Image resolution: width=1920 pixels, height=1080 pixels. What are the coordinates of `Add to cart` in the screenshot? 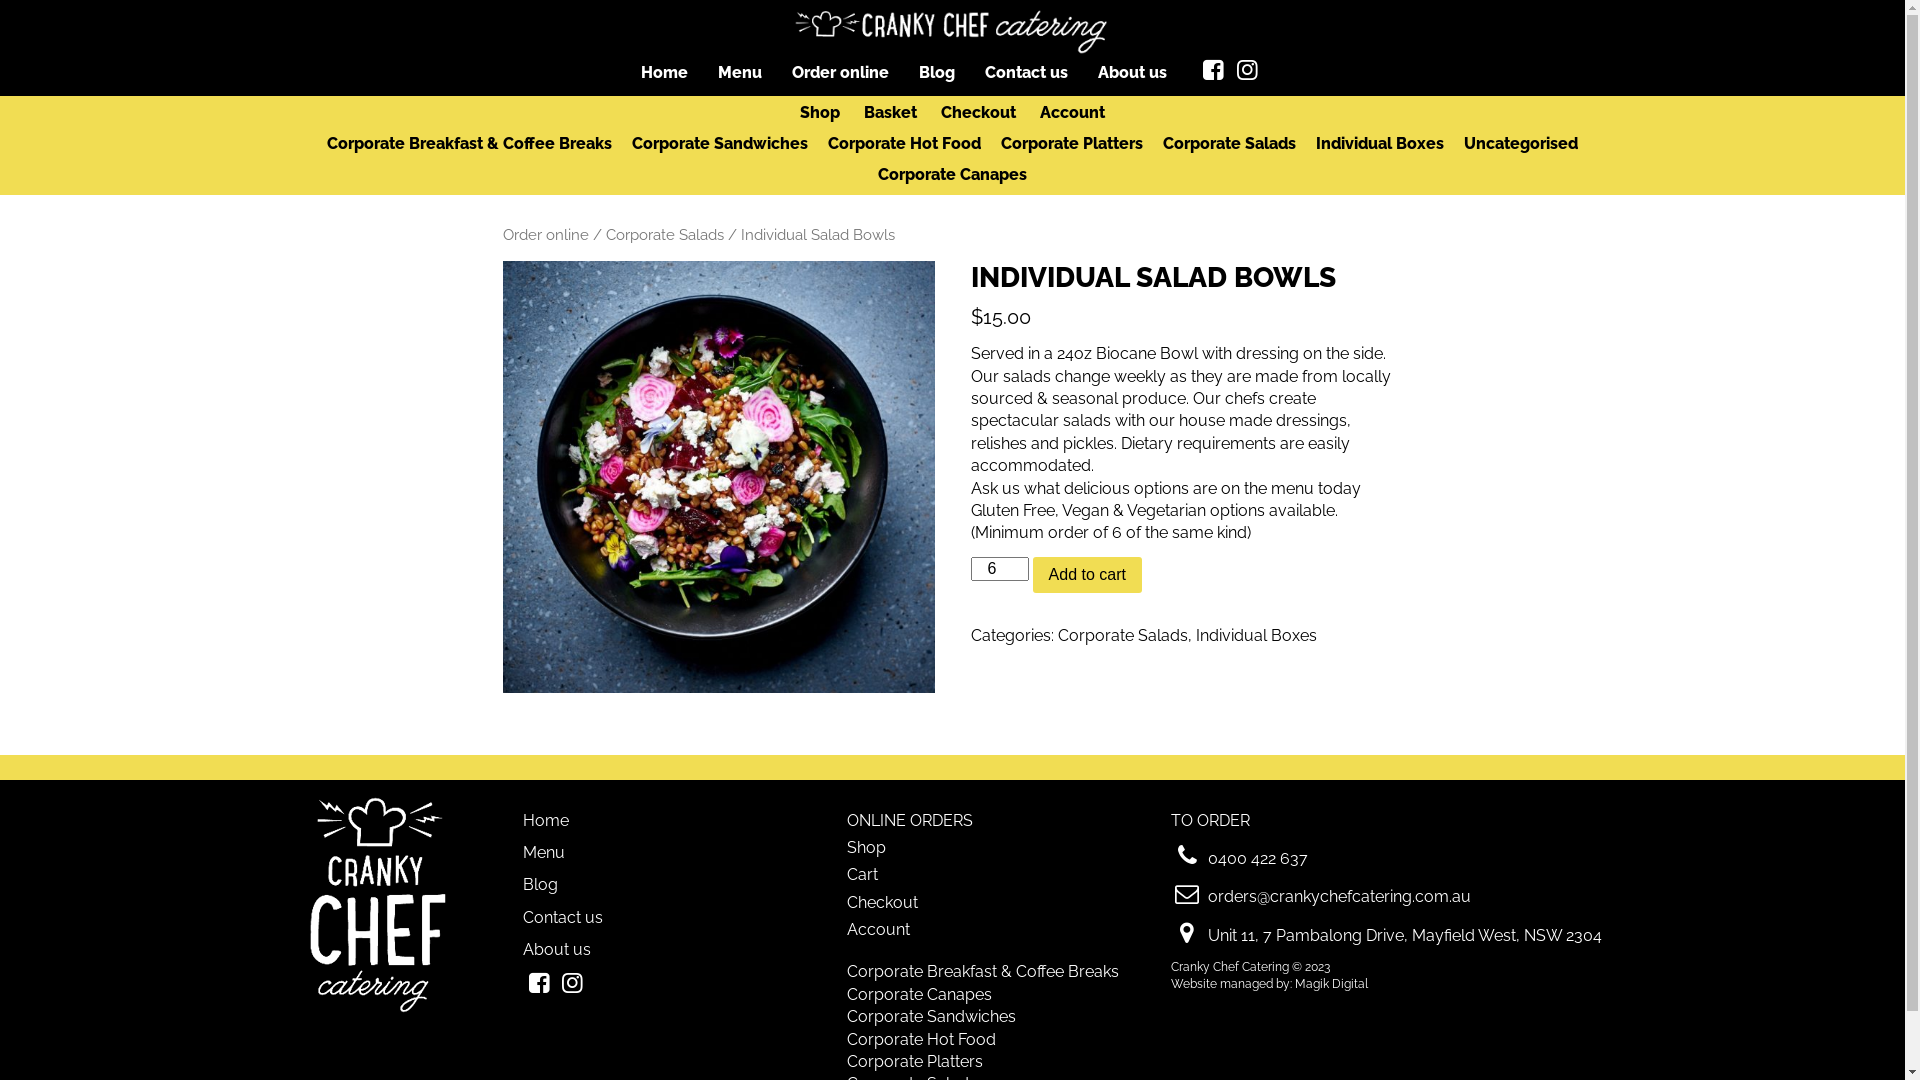 It's located at (1088, 575).